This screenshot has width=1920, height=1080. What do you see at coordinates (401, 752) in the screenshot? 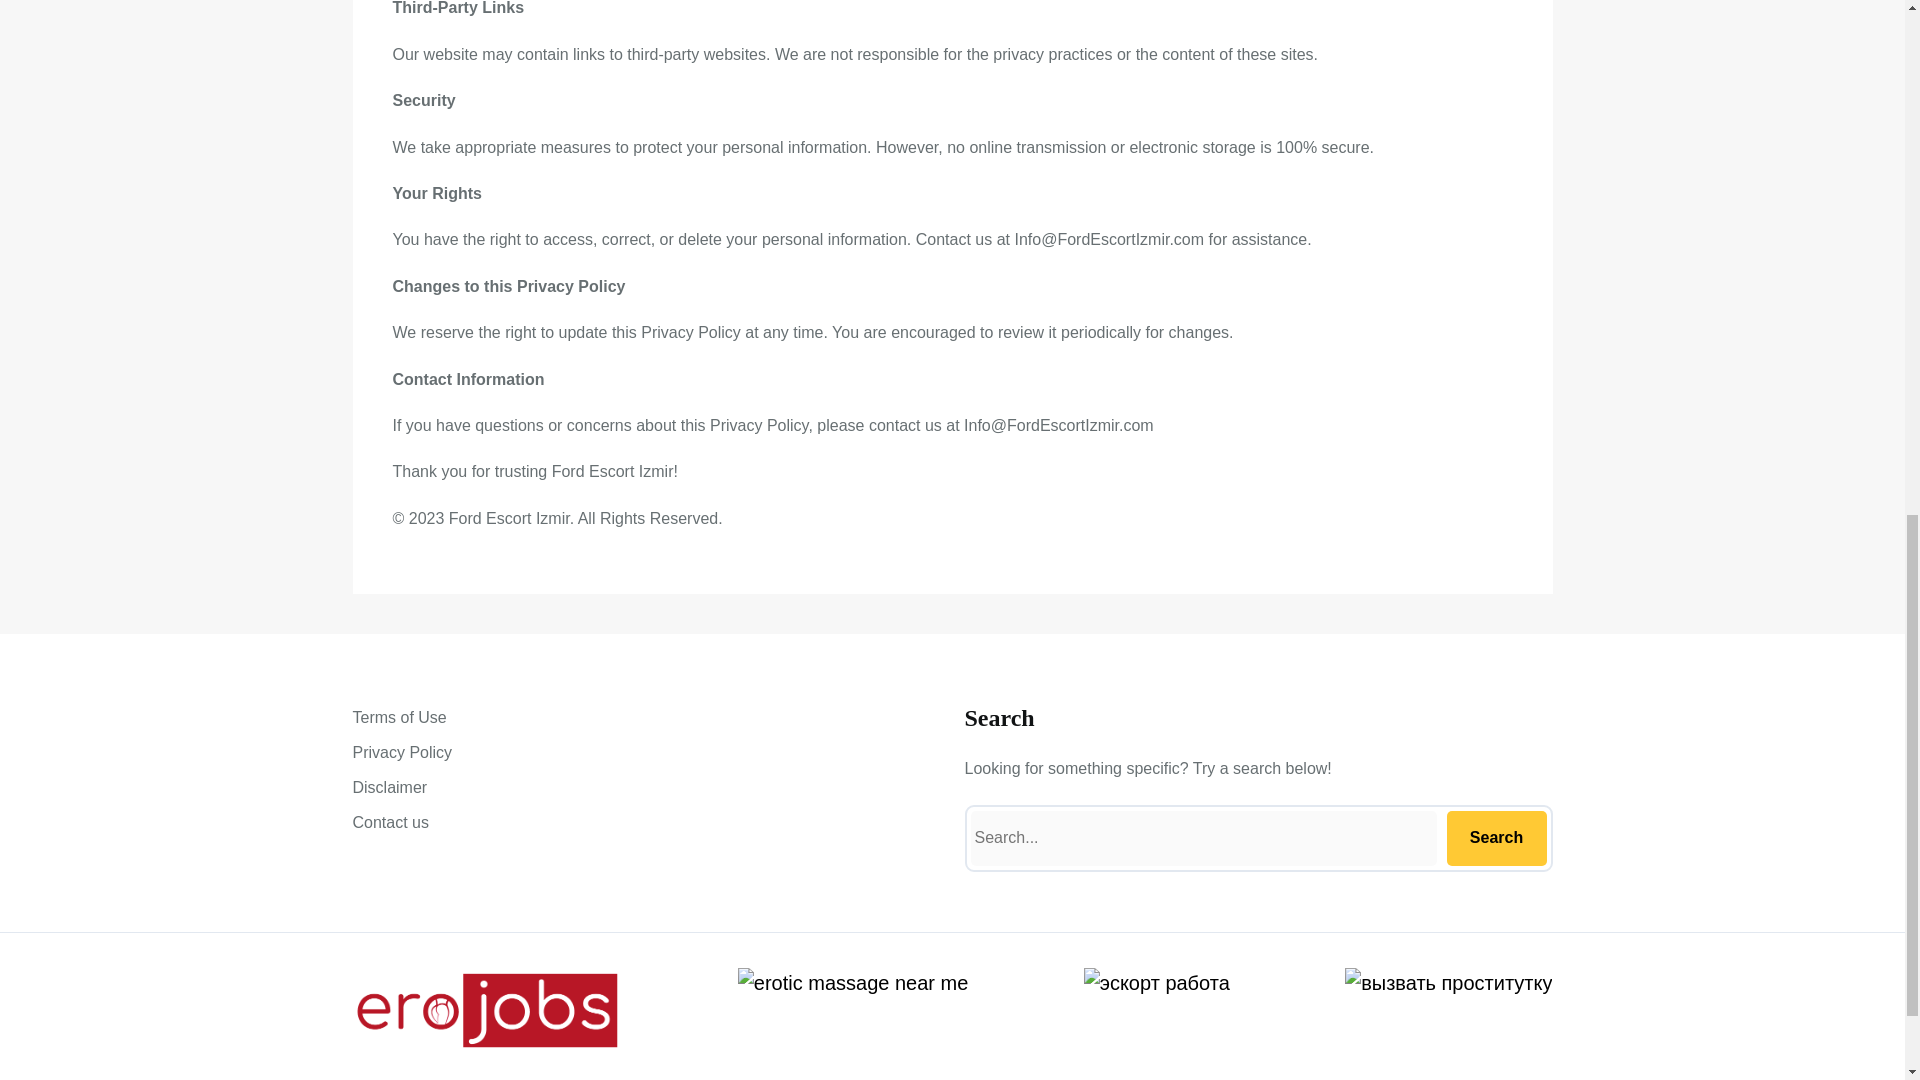
I see `Privacy Policy` at bounding box center [401, 752].